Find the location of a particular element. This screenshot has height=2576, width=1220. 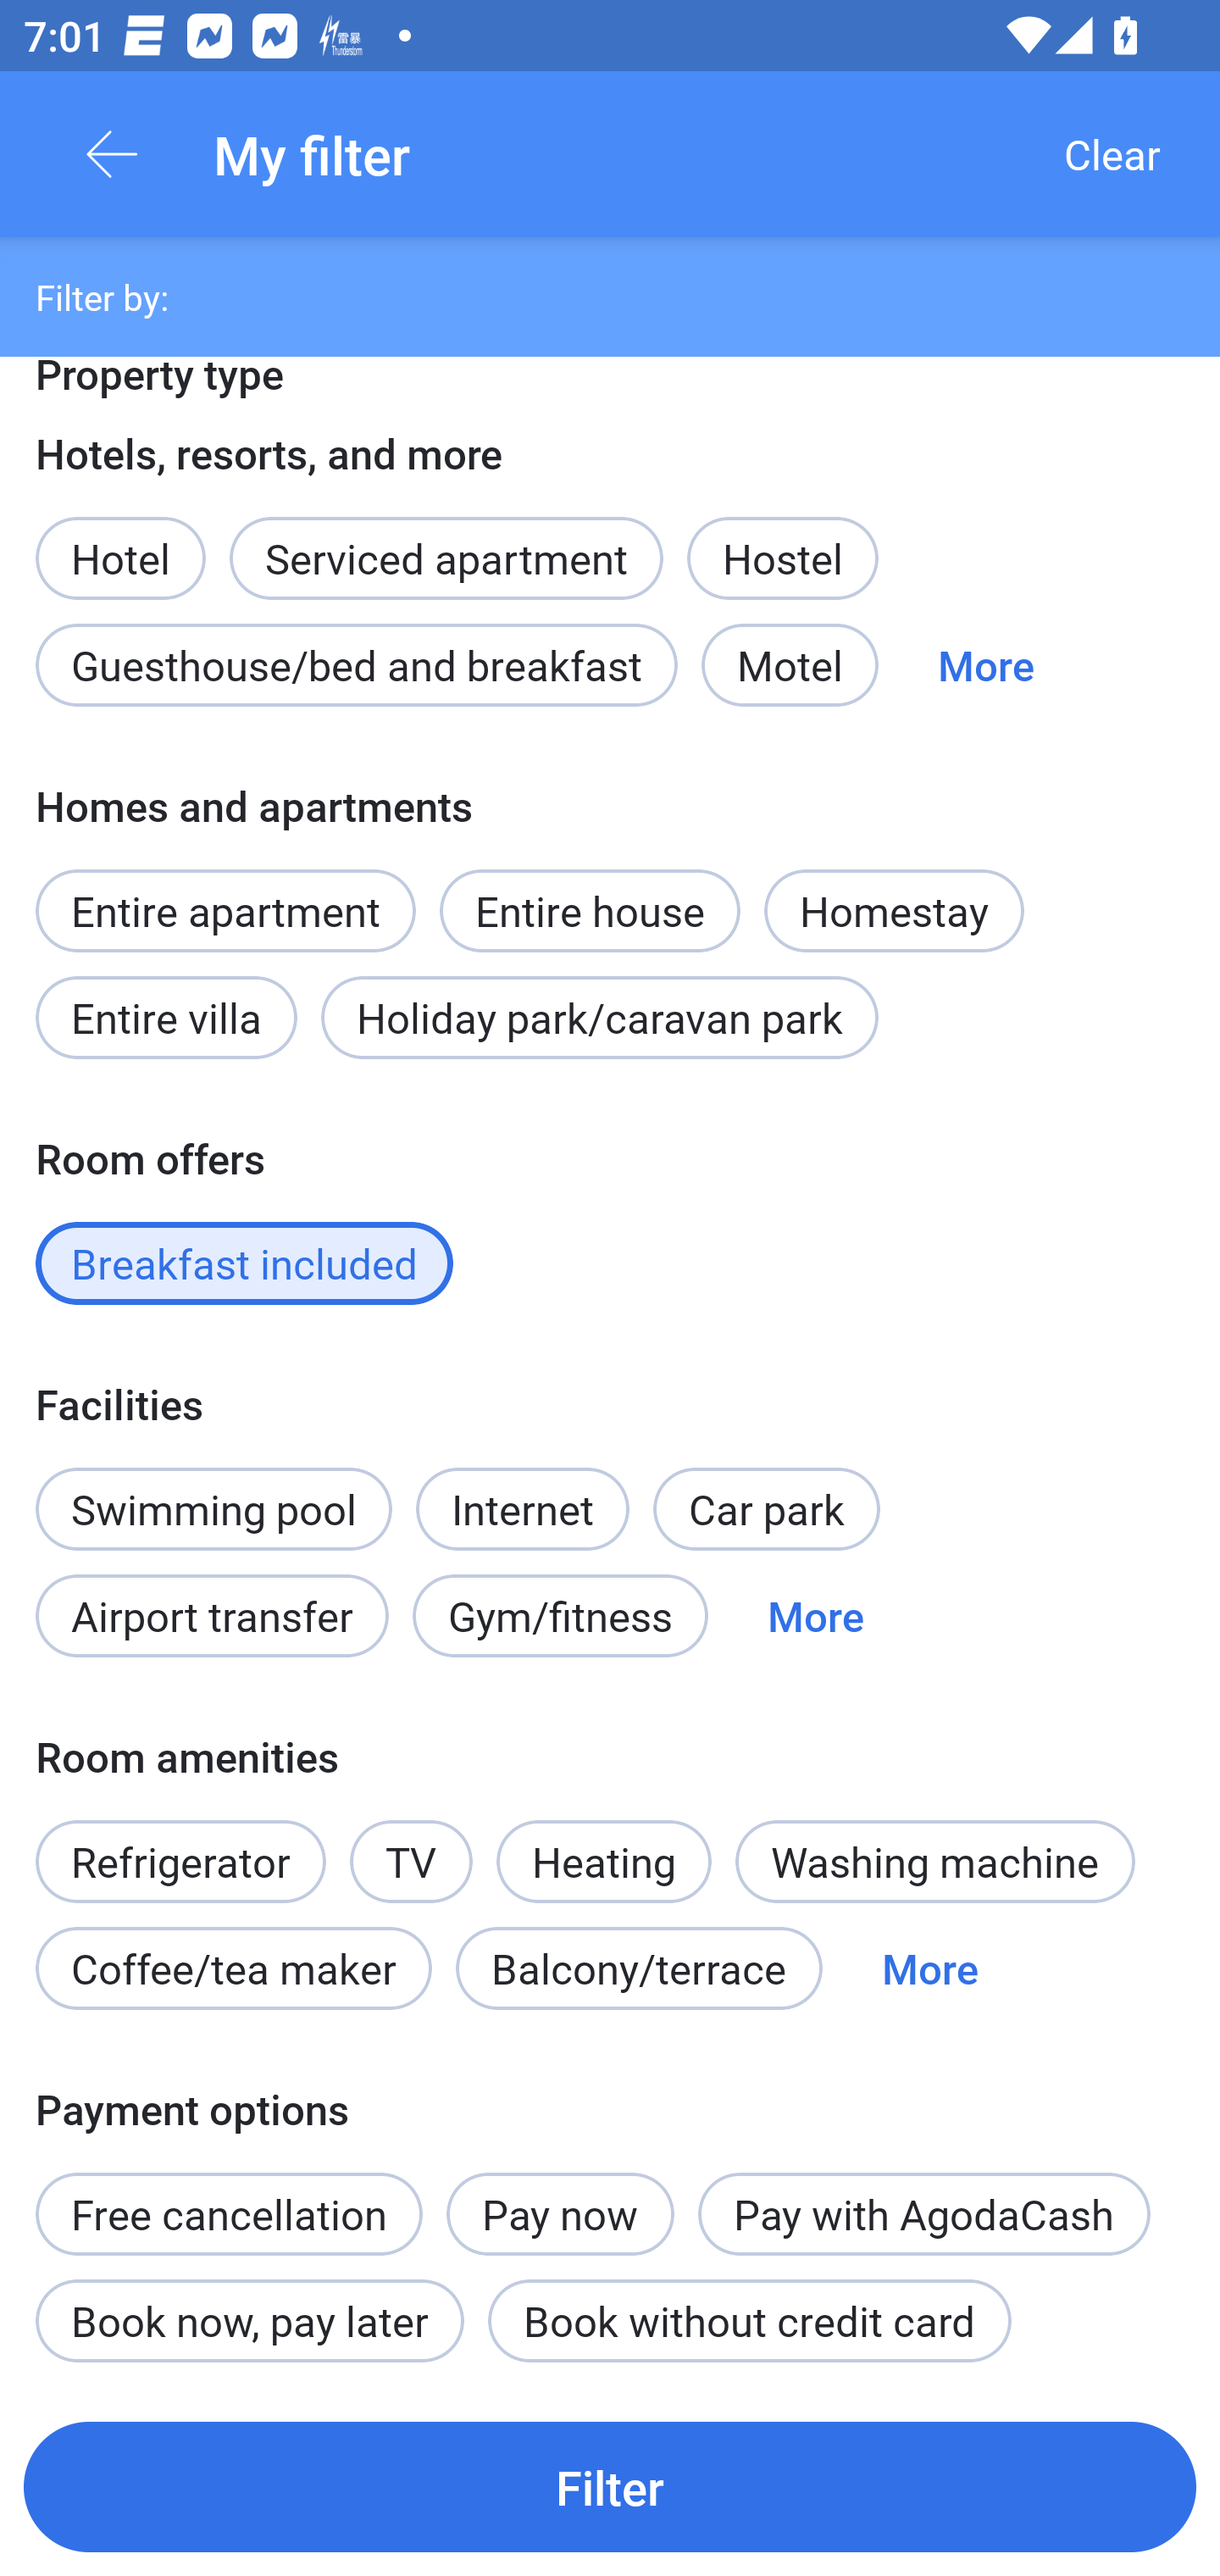

Homestay is located at coordinates (894, 910).